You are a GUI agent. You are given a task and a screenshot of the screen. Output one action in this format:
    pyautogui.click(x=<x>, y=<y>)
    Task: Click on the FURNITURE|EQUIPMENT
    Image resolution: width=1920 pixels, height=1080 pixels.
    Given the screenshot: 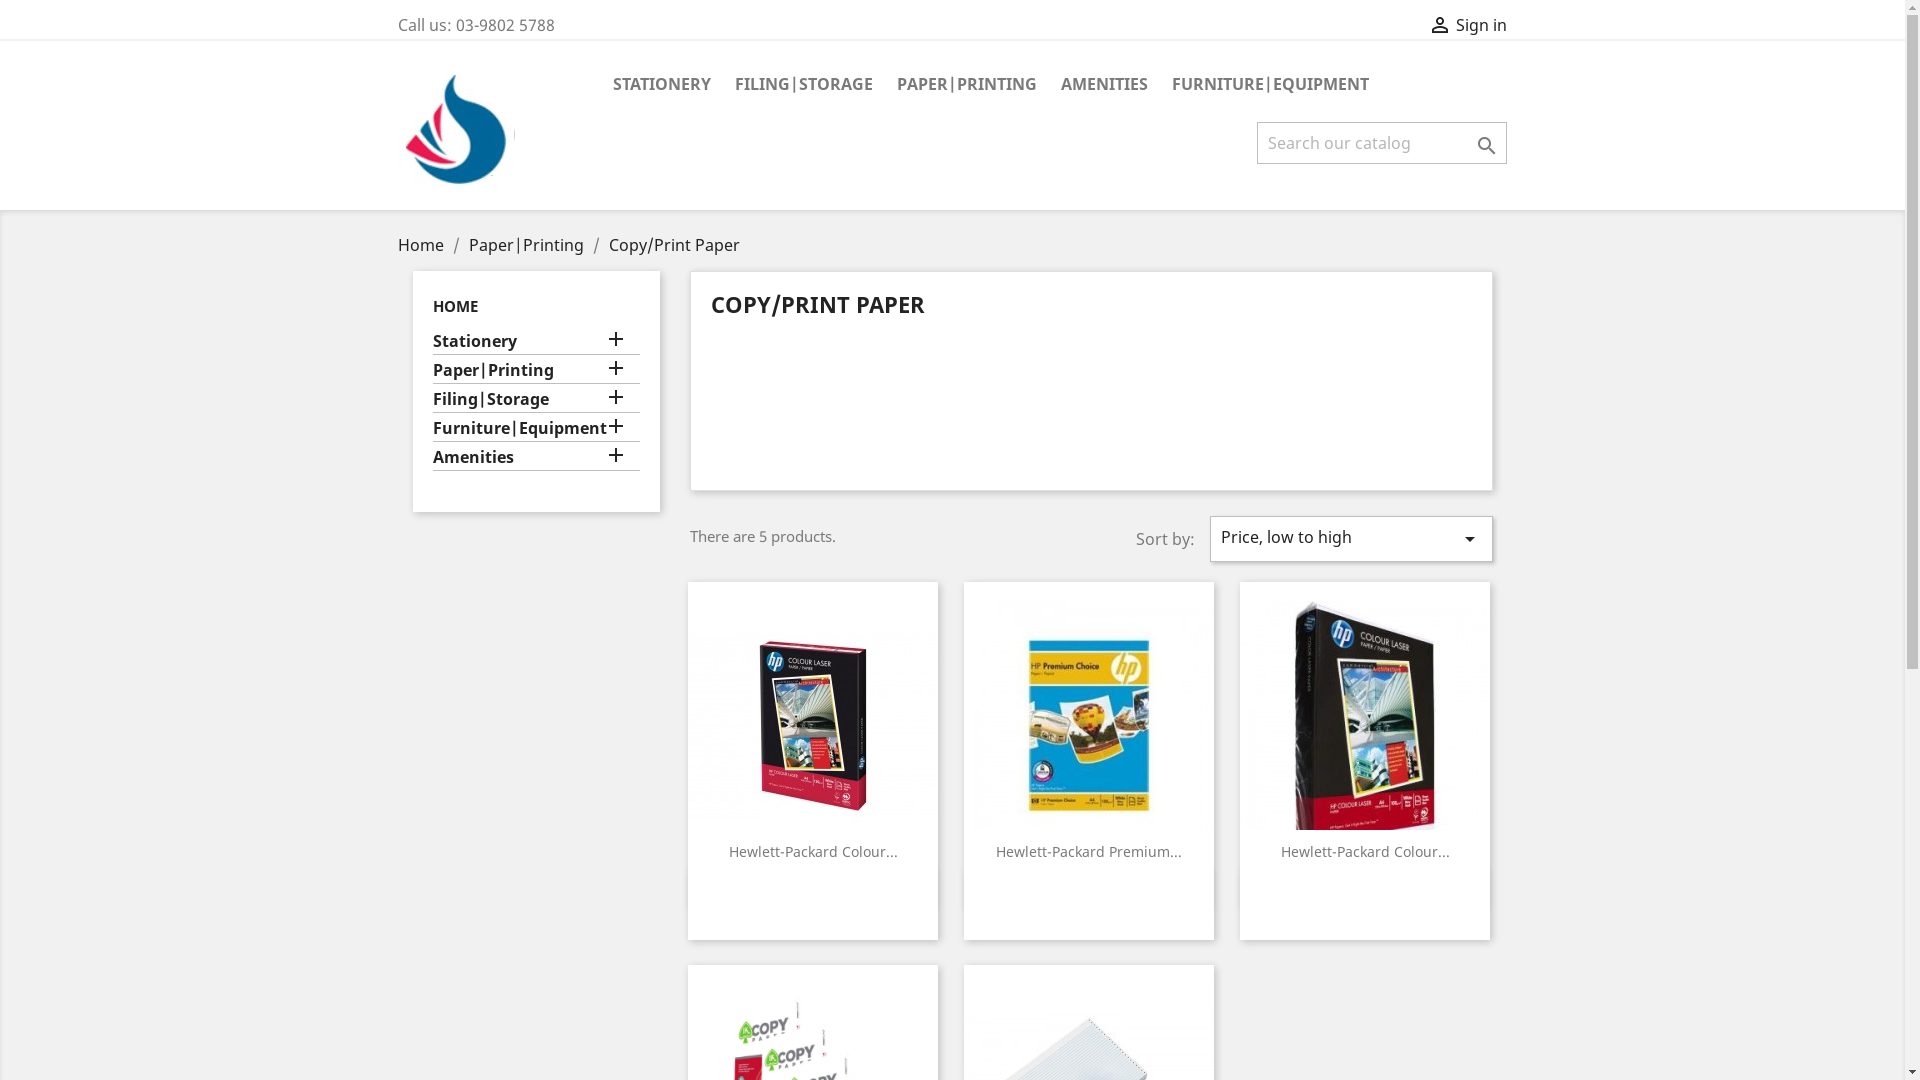 What is the action you would take?
    pyautogui.click(x=1270, y=86)
    